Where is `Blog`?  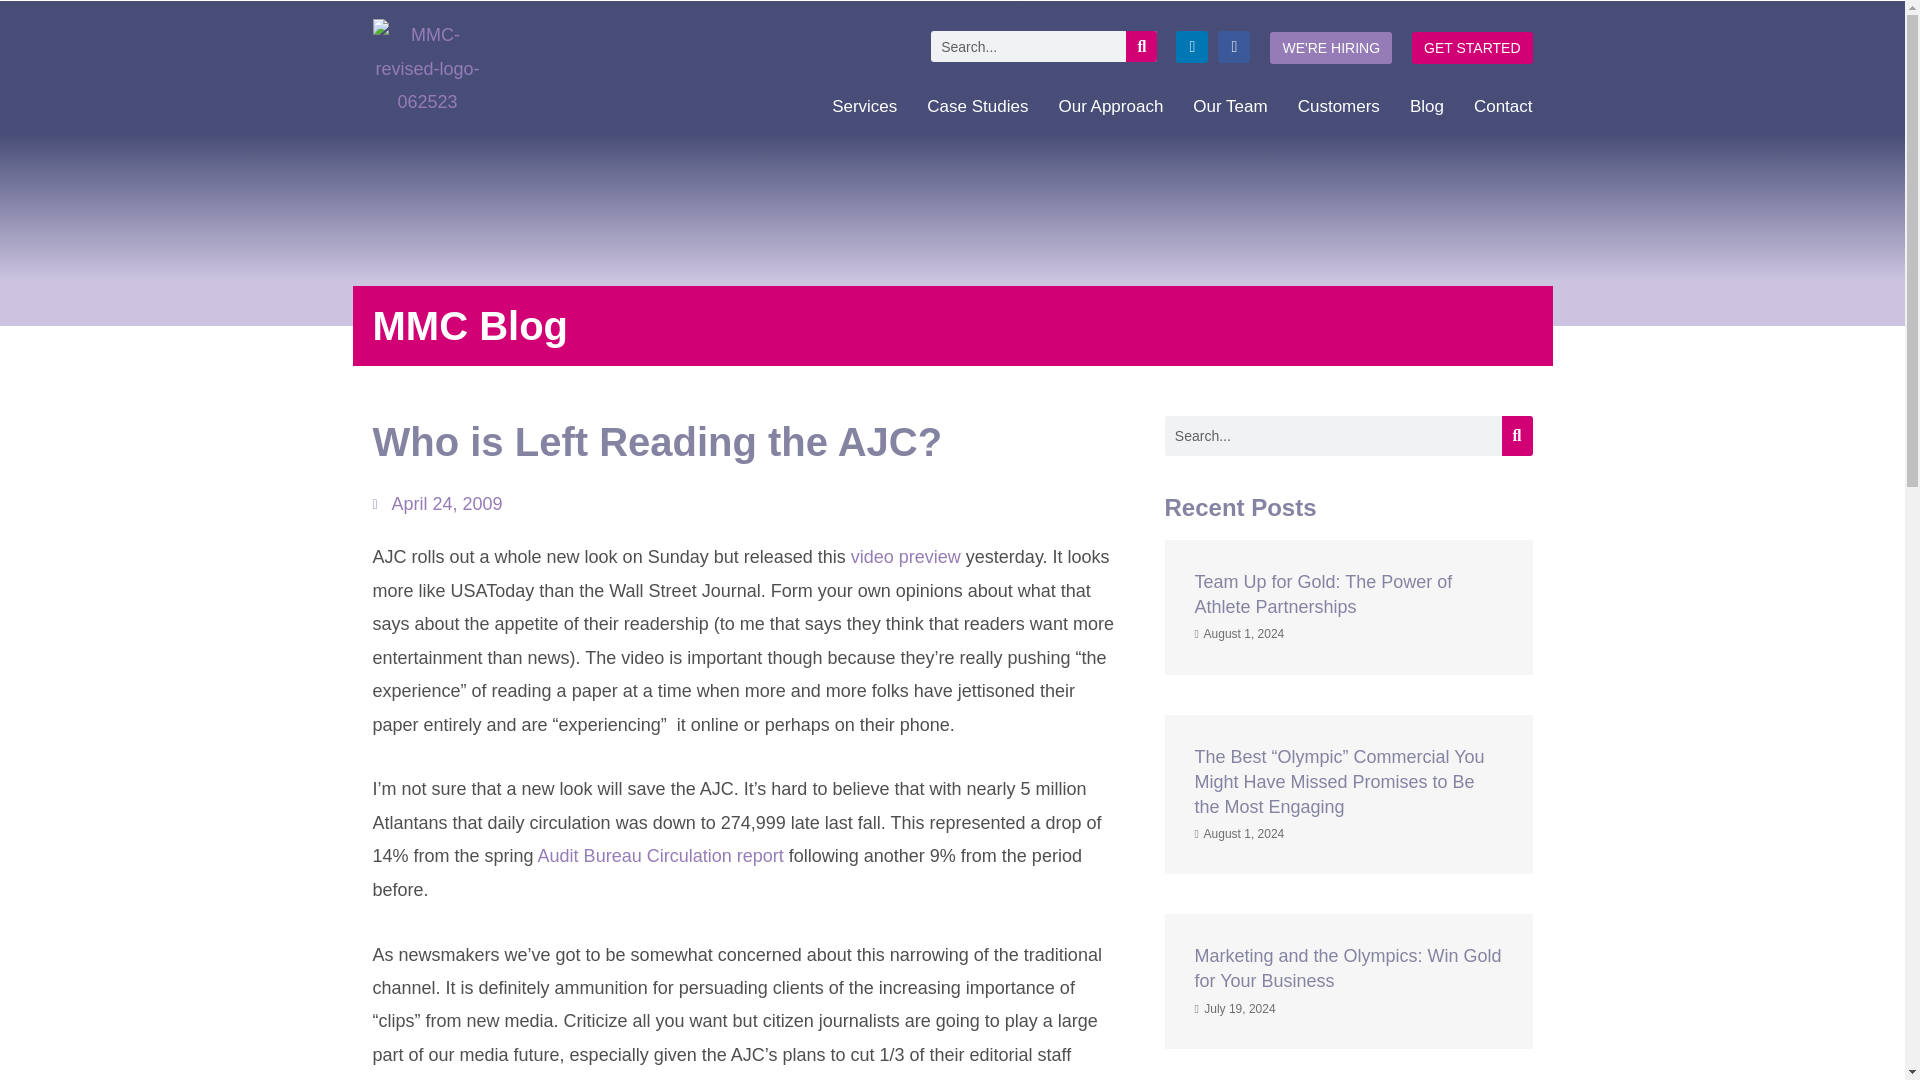 Blog is located at coordinates (1426, 106).